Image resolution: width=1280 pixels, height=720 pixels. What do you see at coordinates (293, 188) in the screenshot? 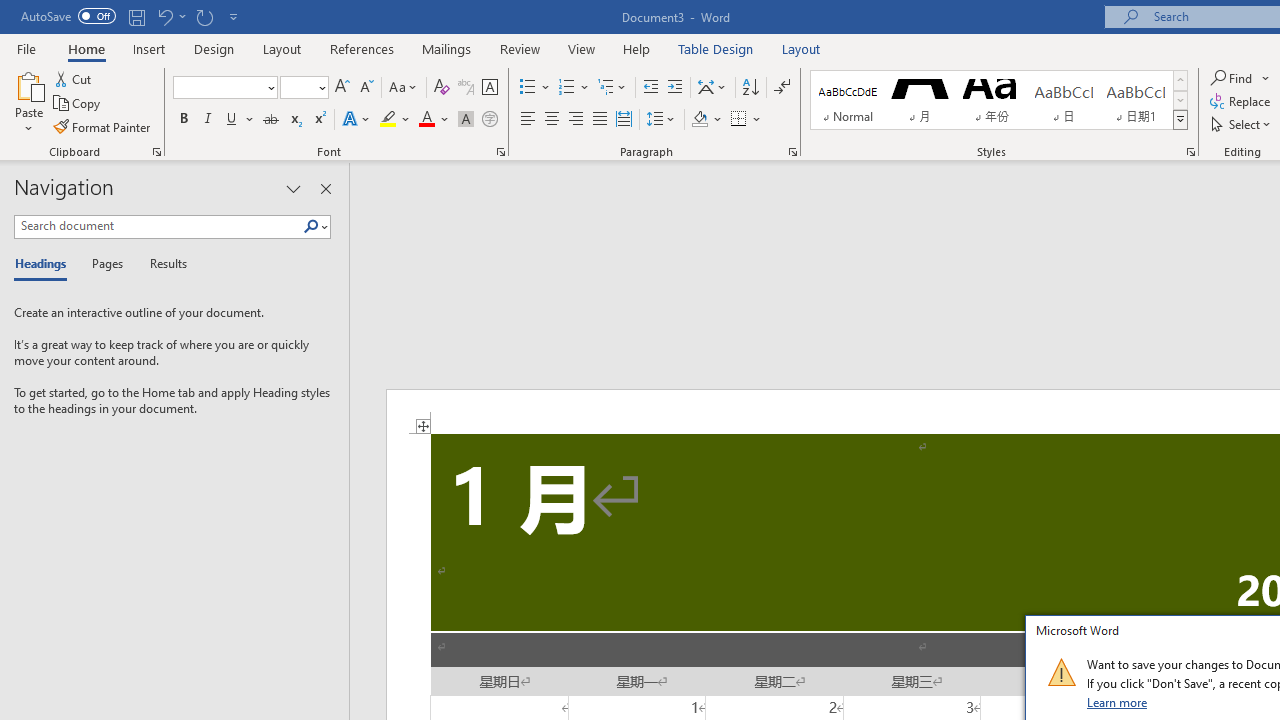
I see `Task Pane Options` at bounding box center [293, 188].